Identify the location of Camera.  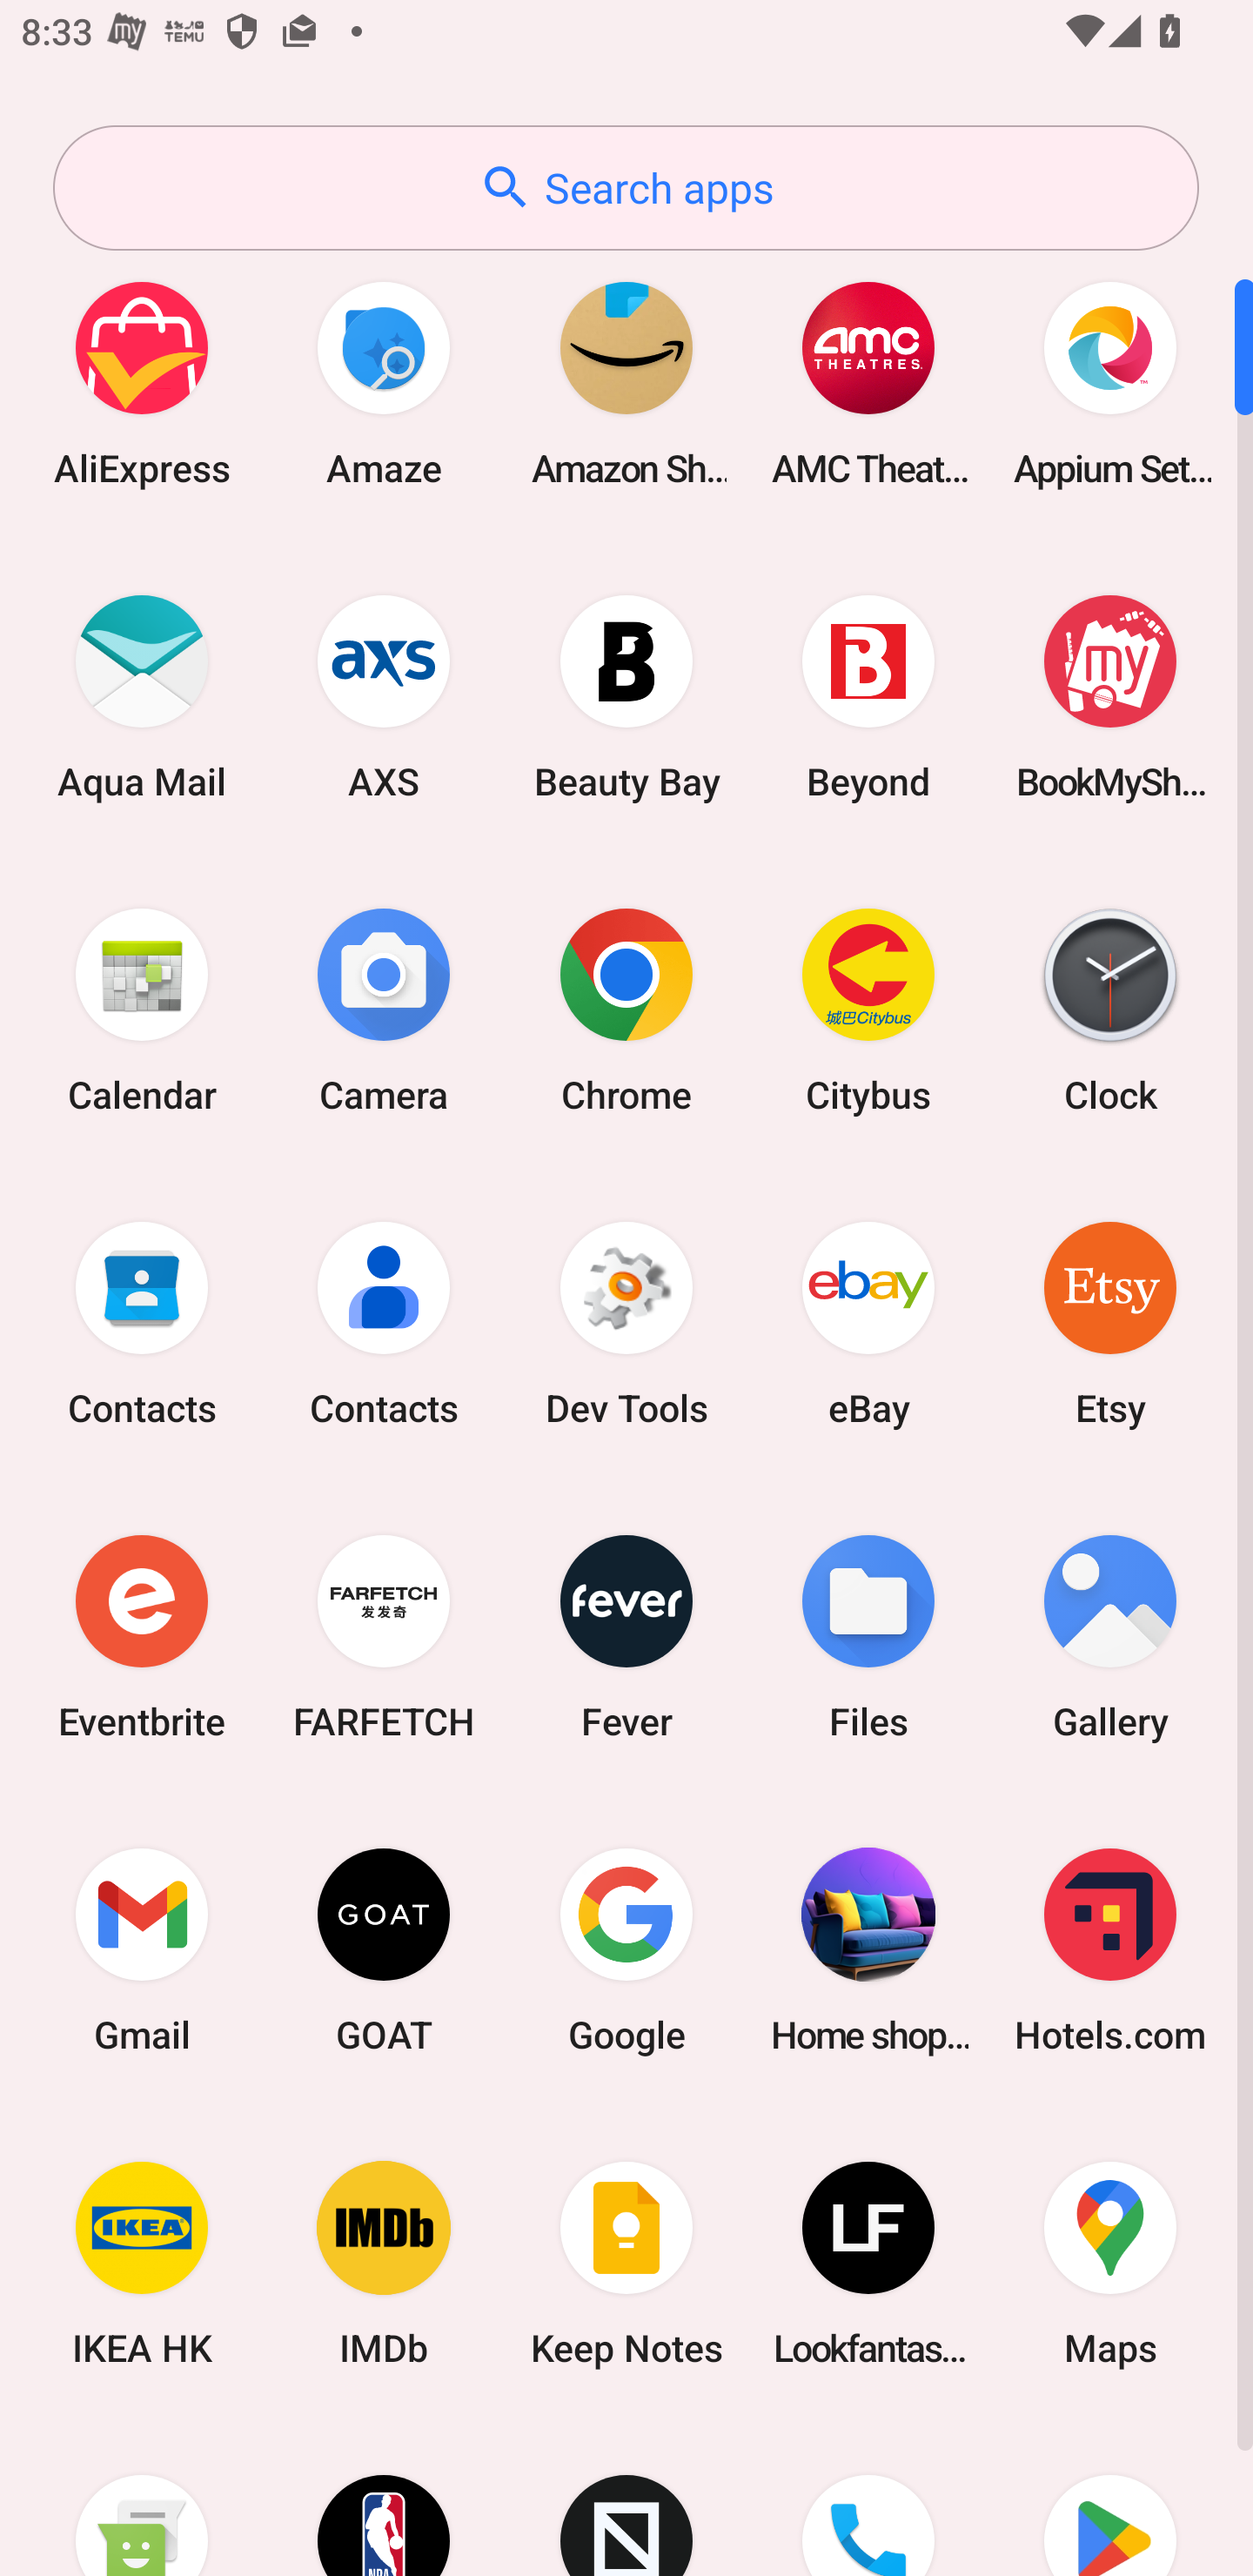
(384, 1010).